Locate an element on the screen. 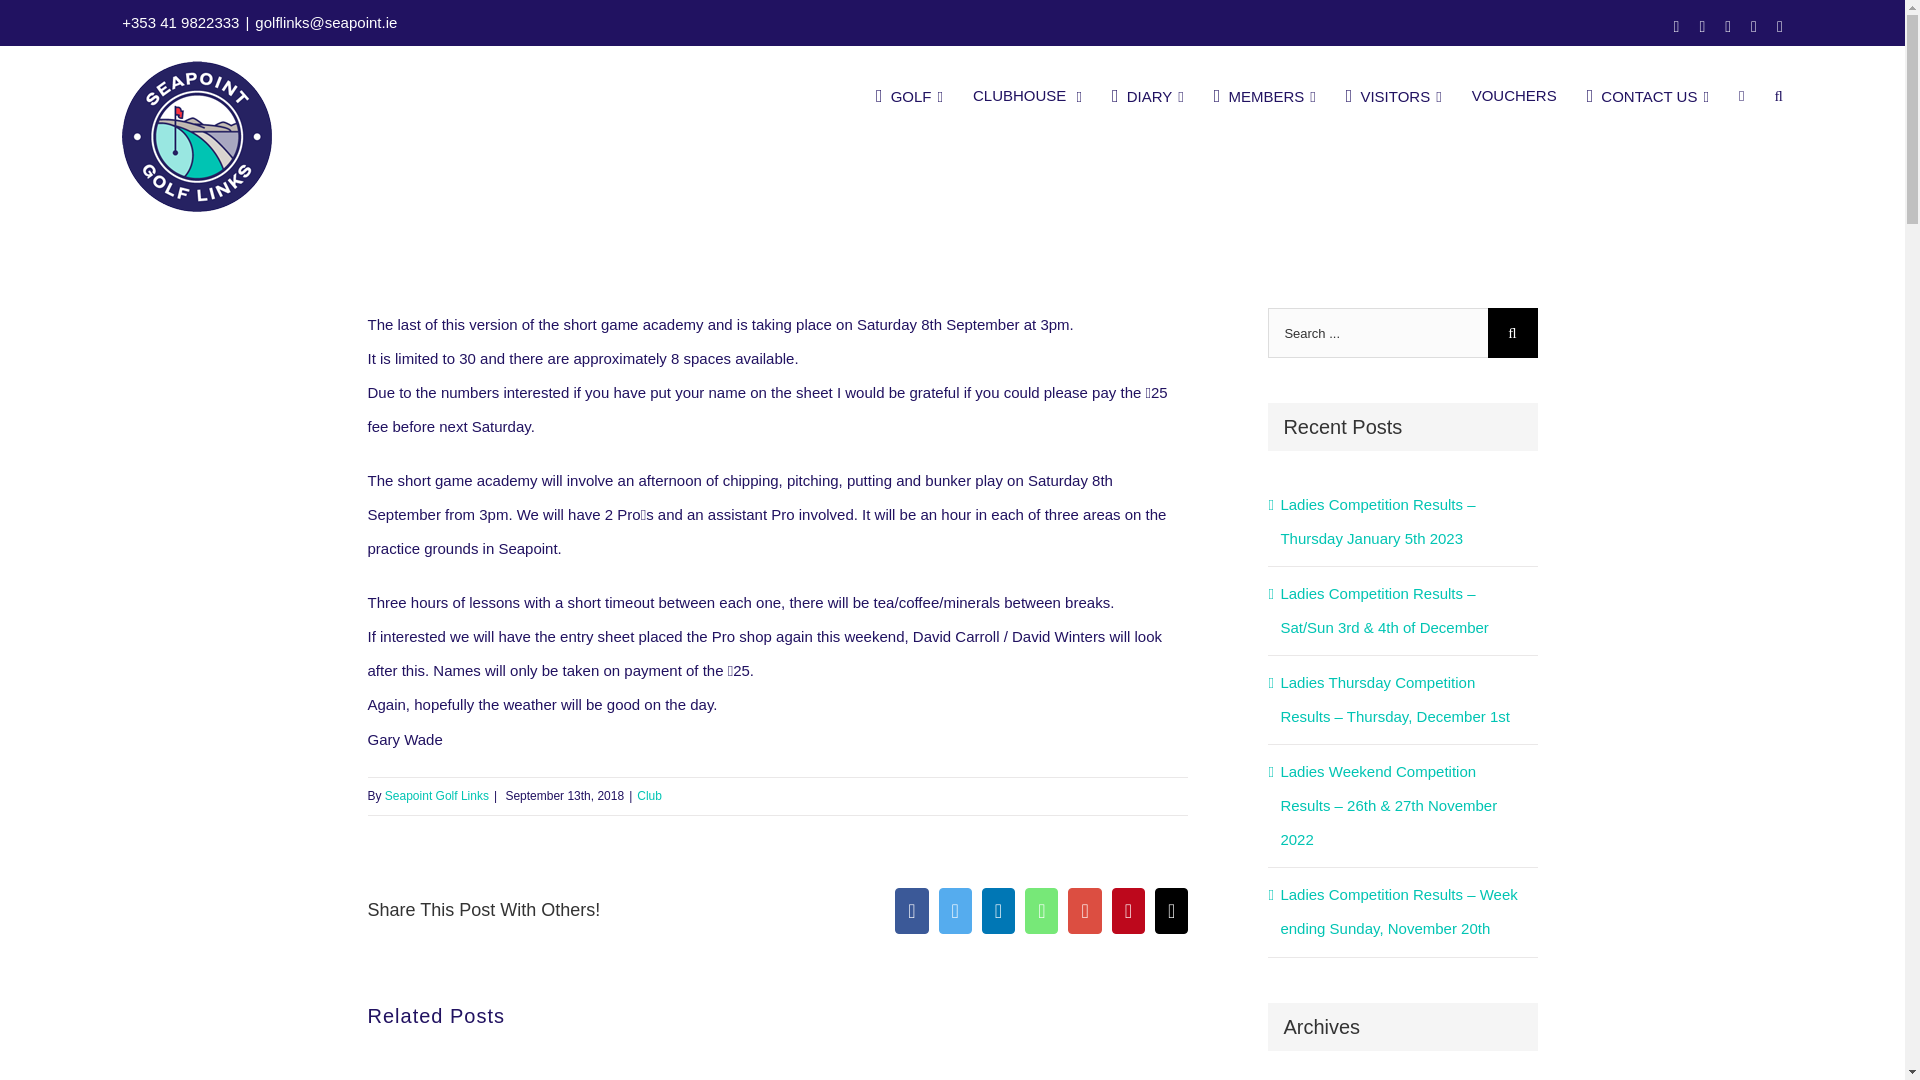 The image size is (1920, 1080). Posts by Seapoint Golf Links is located at coordinates (437, 796).